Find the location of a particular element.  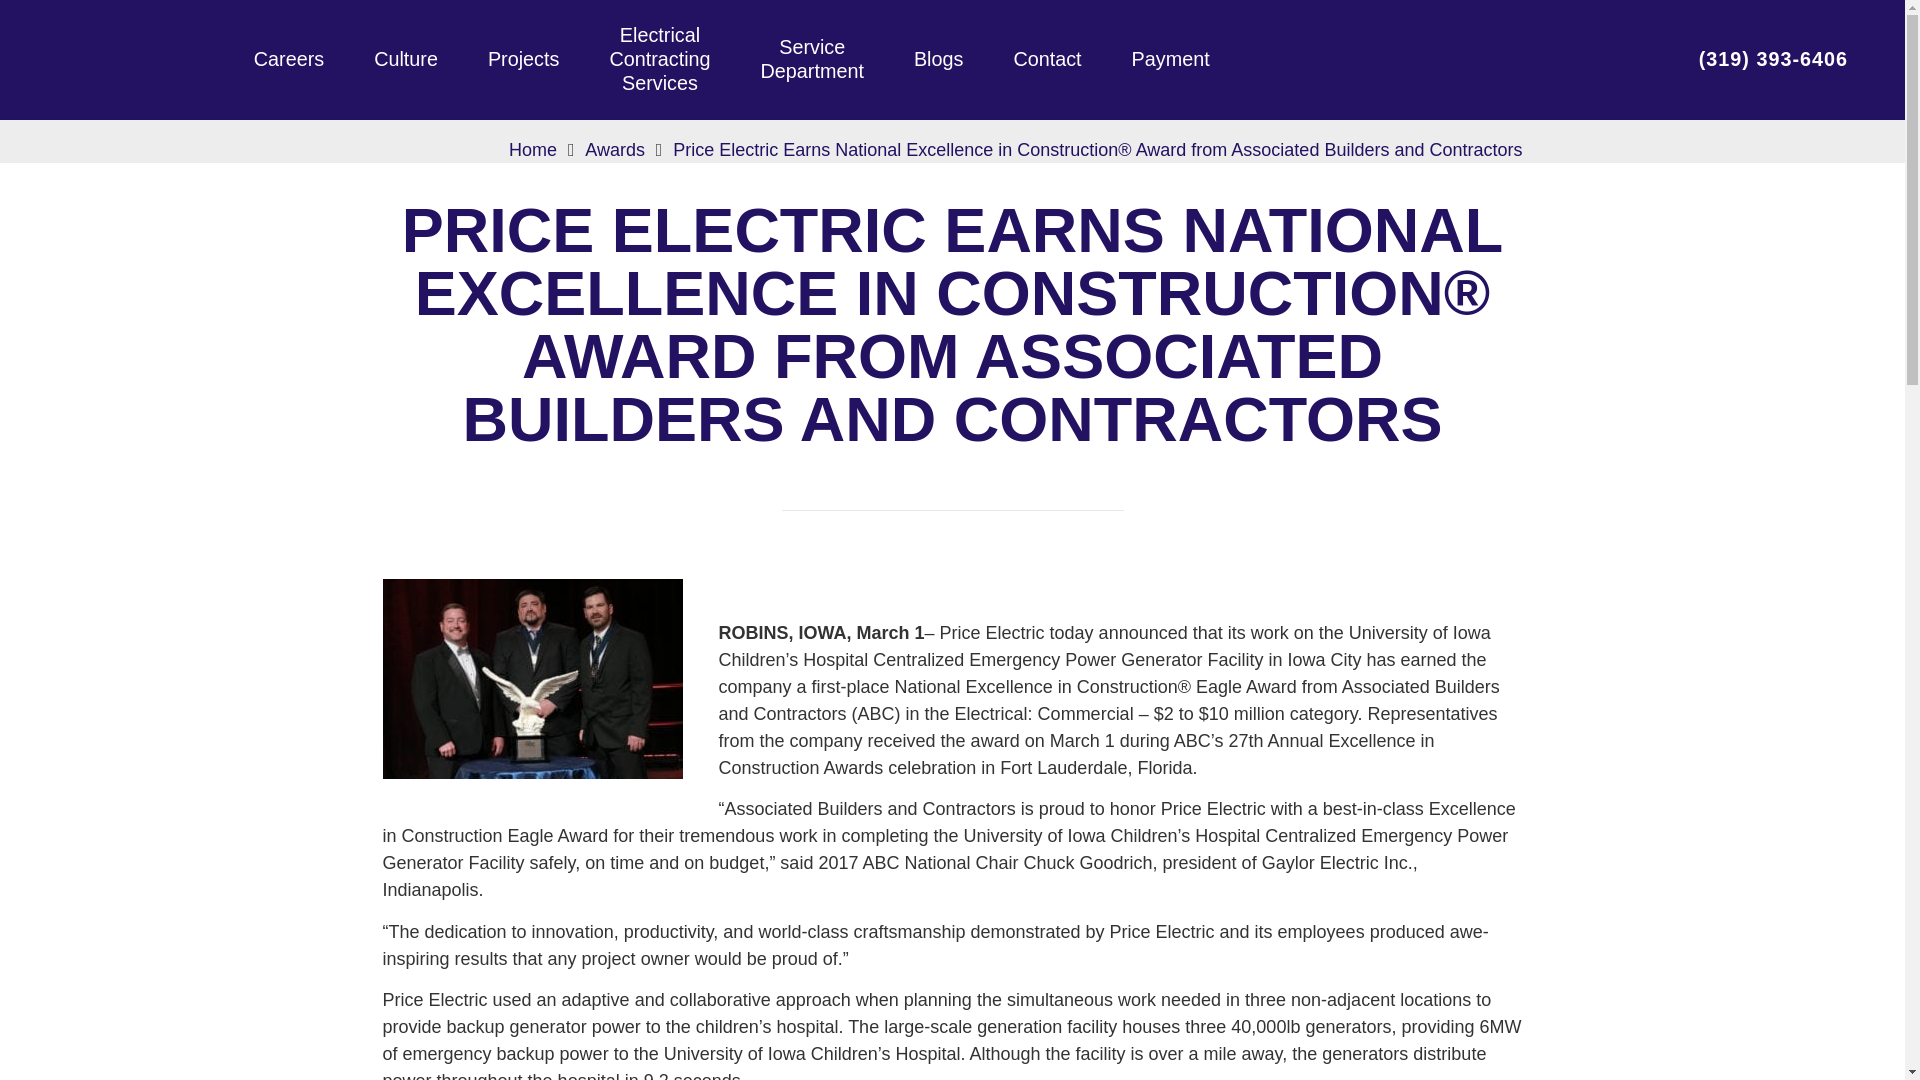

Careers is located at coordinates (288, 60).